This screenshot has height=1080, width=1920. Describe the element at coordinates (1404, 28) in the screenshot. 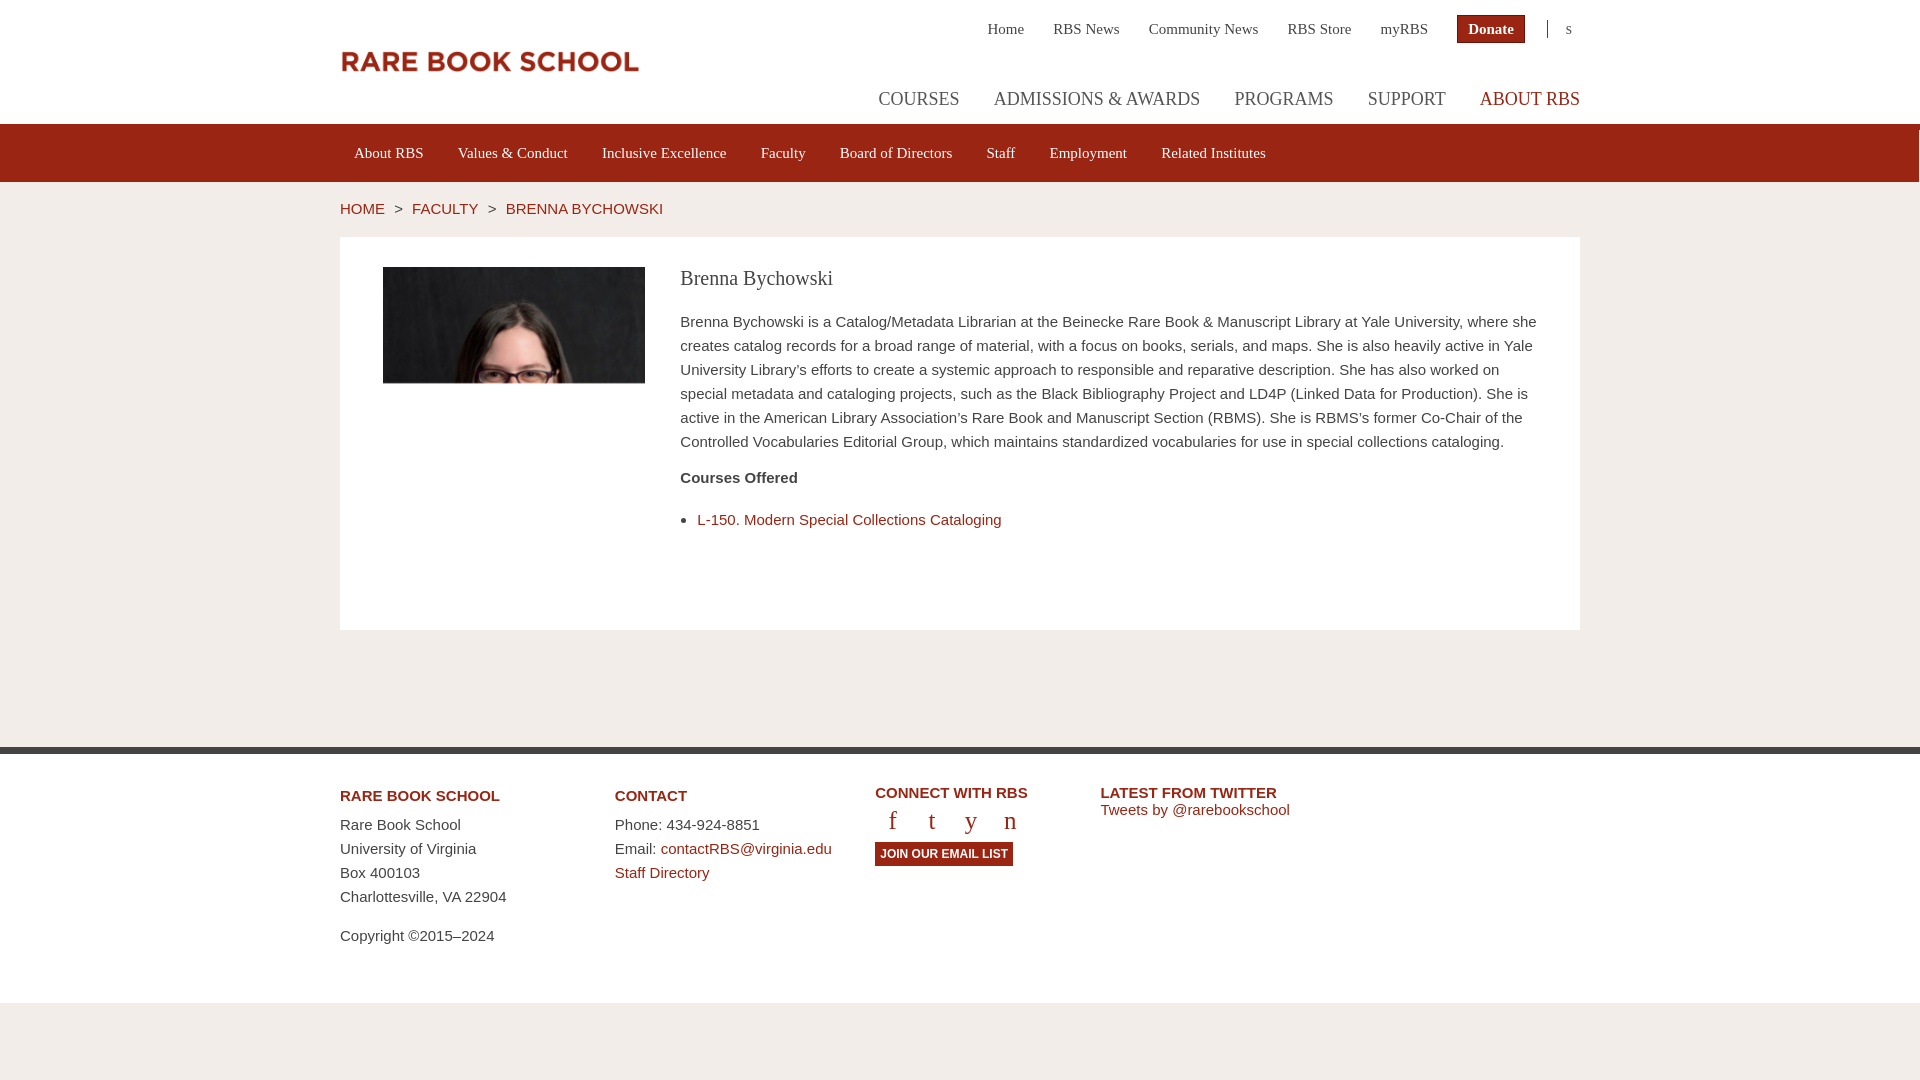

I see `myRBS` at that location.